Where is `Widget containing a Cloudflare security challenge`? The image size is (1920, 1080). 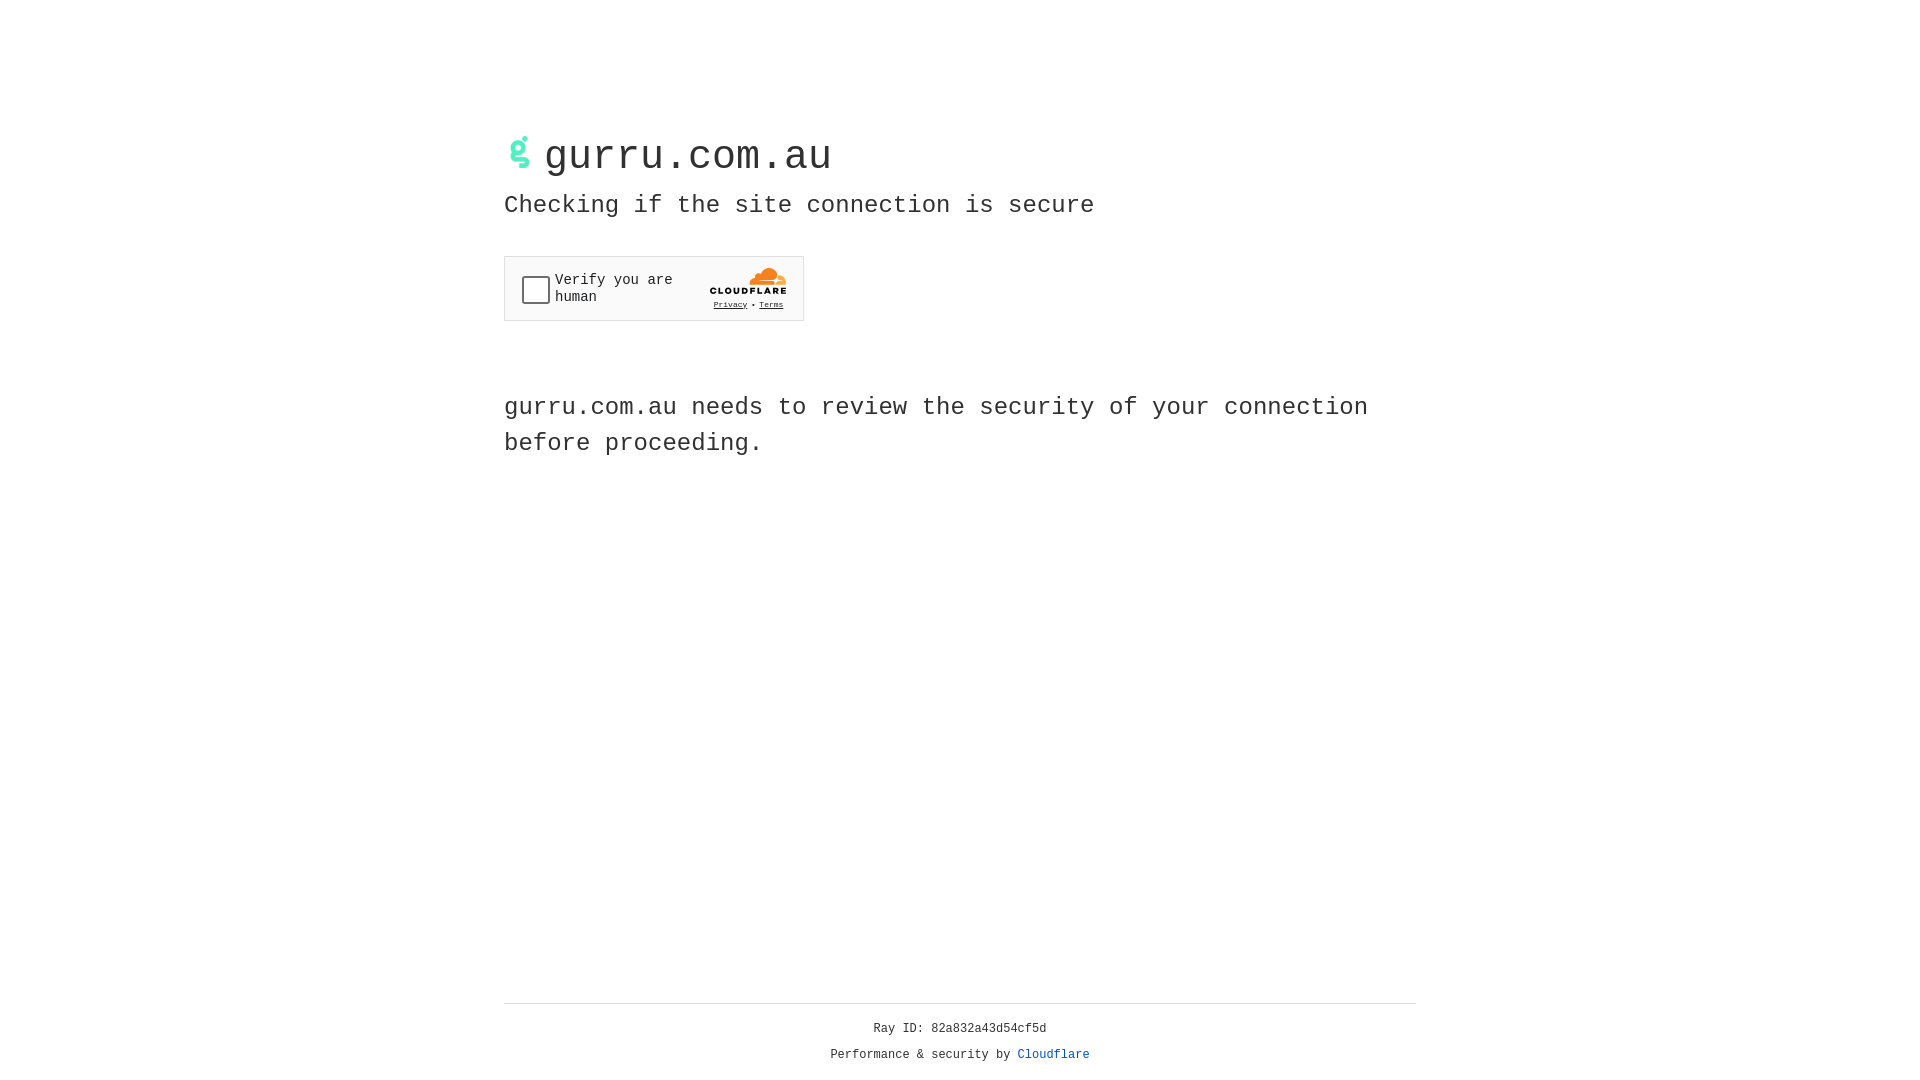
Widget containing a Cloudflare security challenge is located at coordinates (654, 288).